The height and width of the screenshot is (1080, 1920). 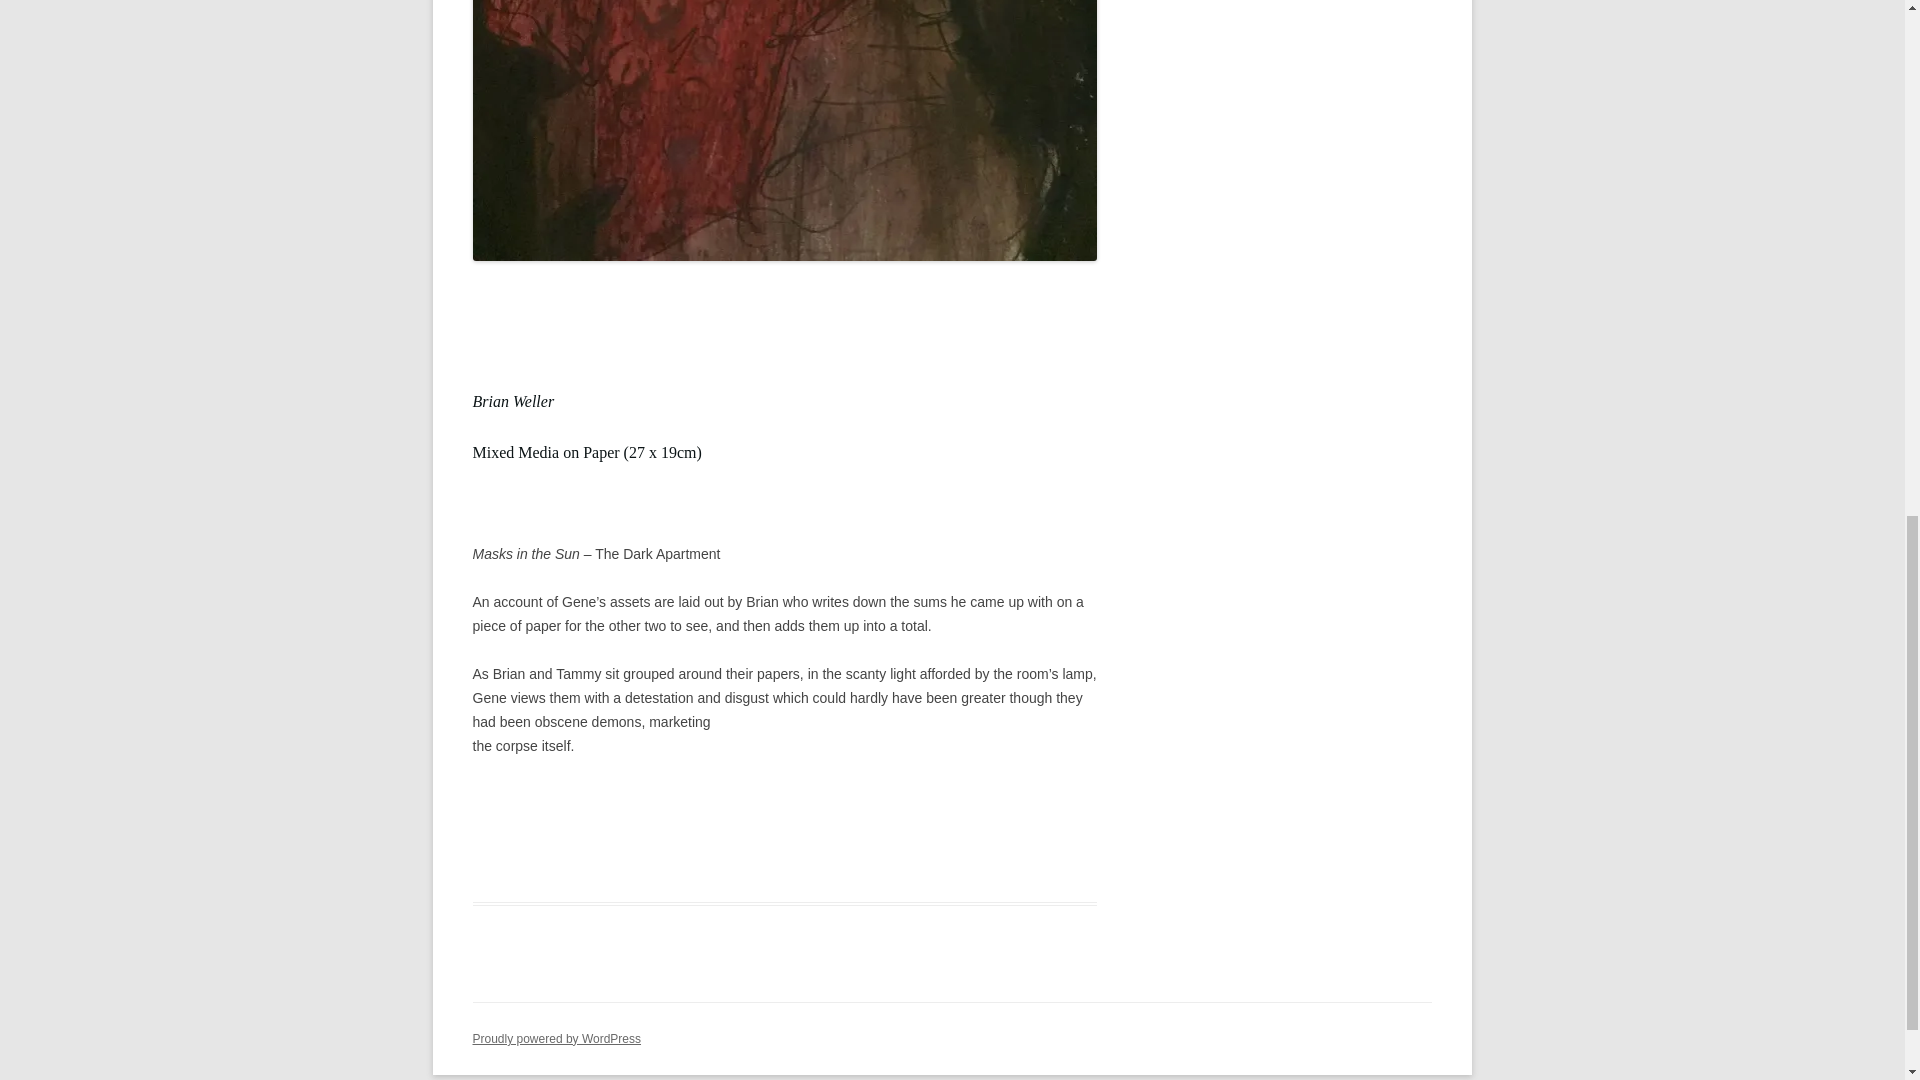 What do you see at coordinates (556, 1039) in the screenshot?
I see `Semantic Personal Publishing Platform` at bounding box center [556, 1039].